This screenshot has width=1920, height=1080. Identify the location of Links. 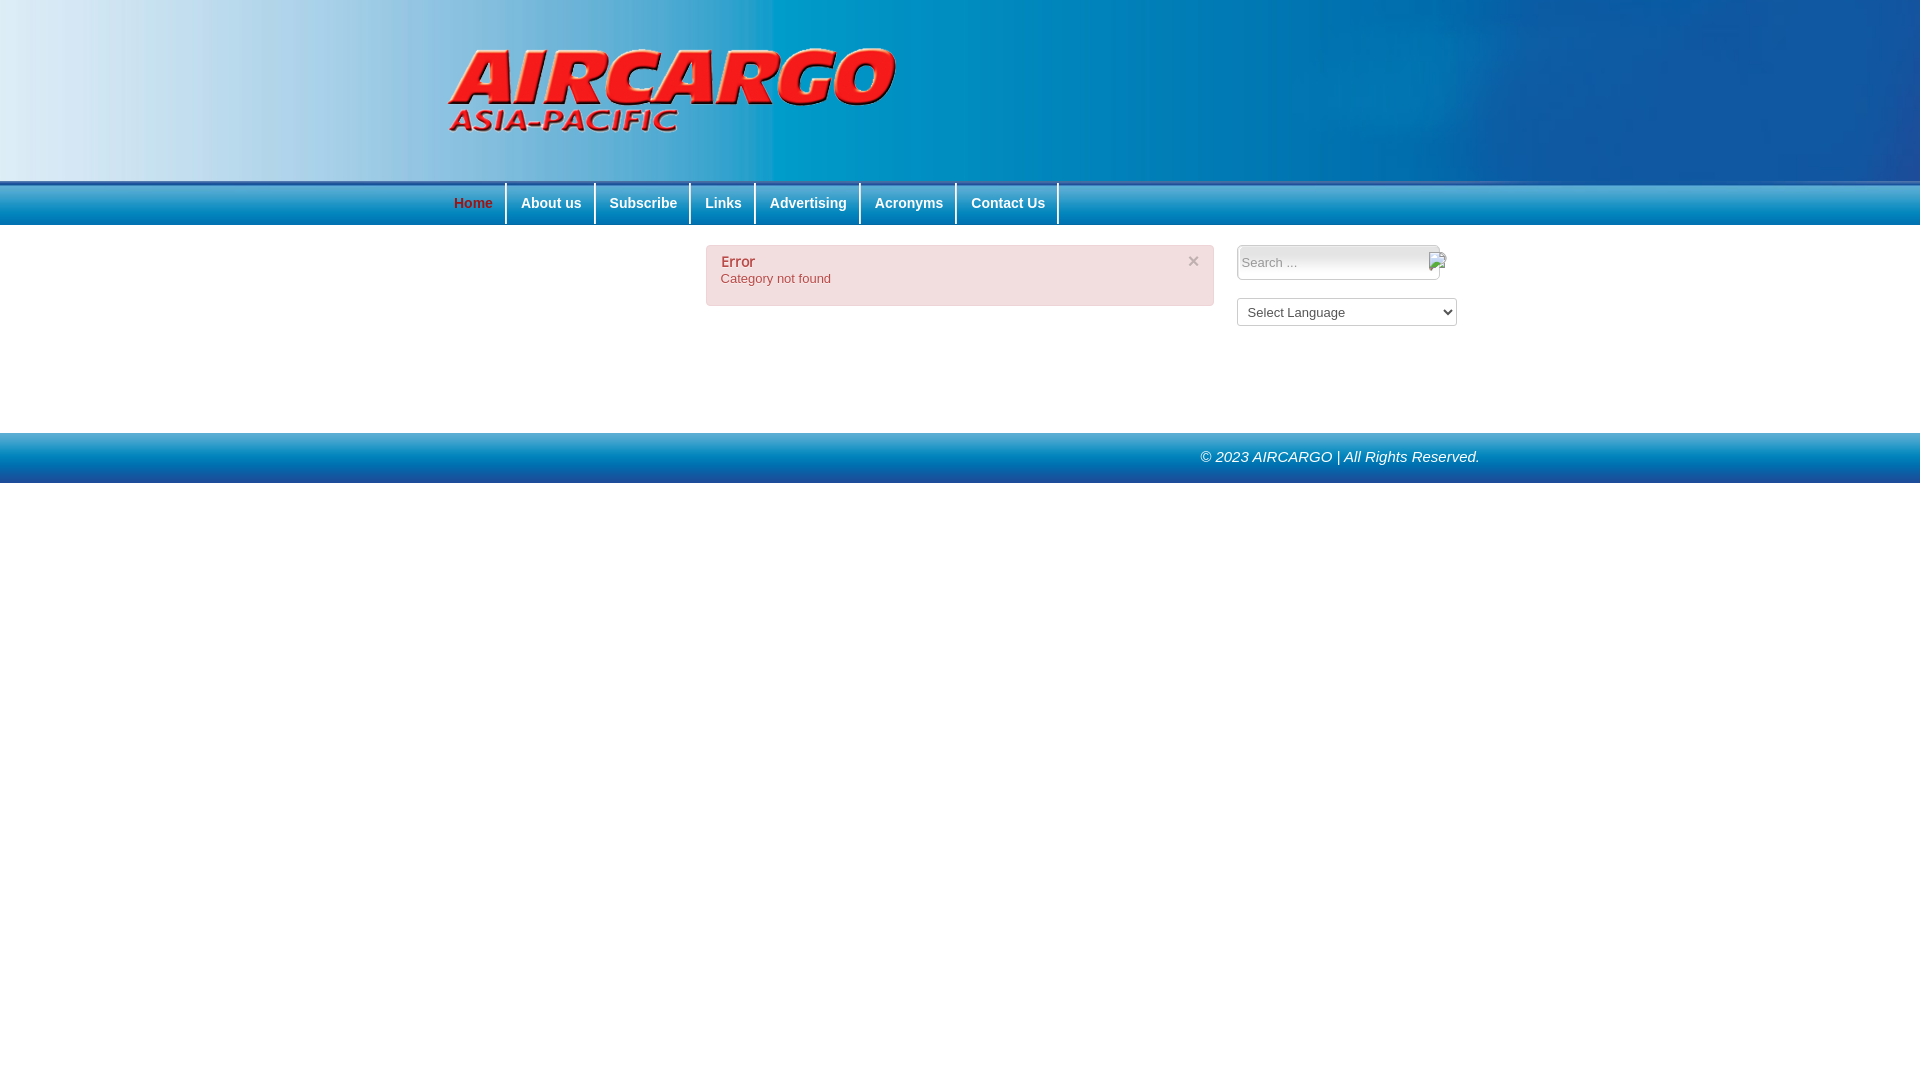
(724, 203).